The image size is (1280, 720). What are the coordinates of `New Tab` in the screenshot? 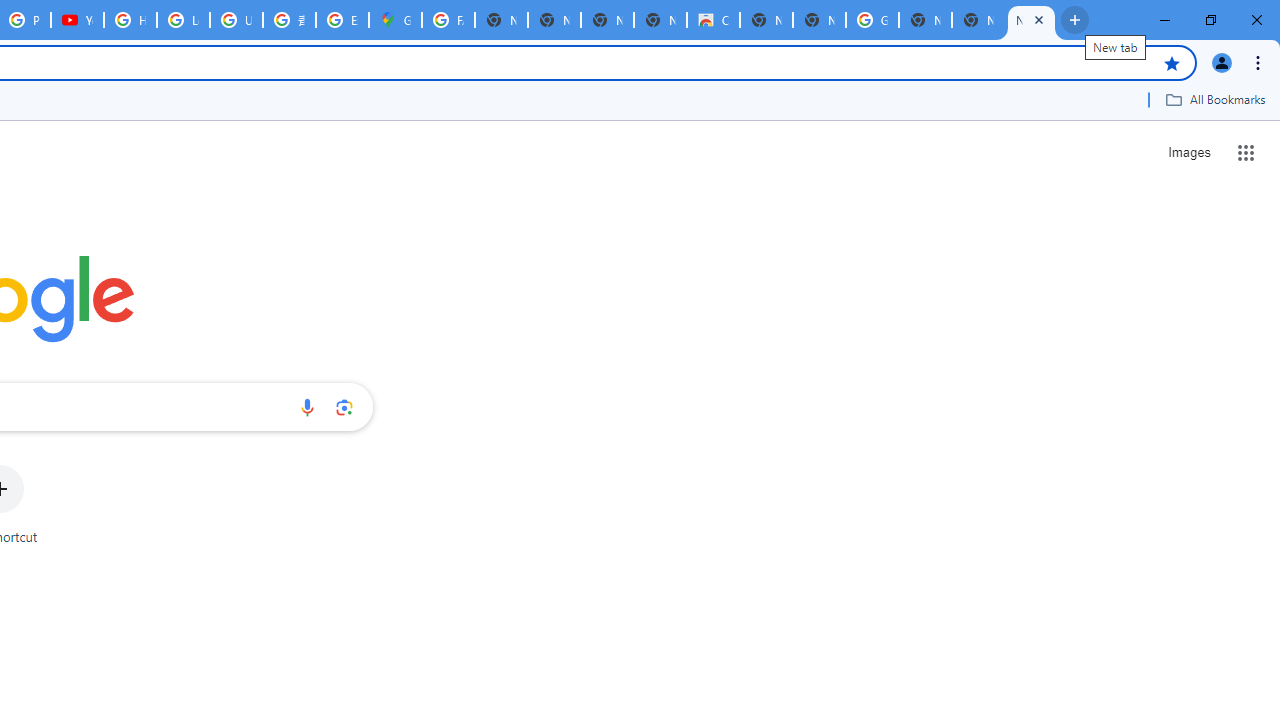 It's located at (1031, 20).